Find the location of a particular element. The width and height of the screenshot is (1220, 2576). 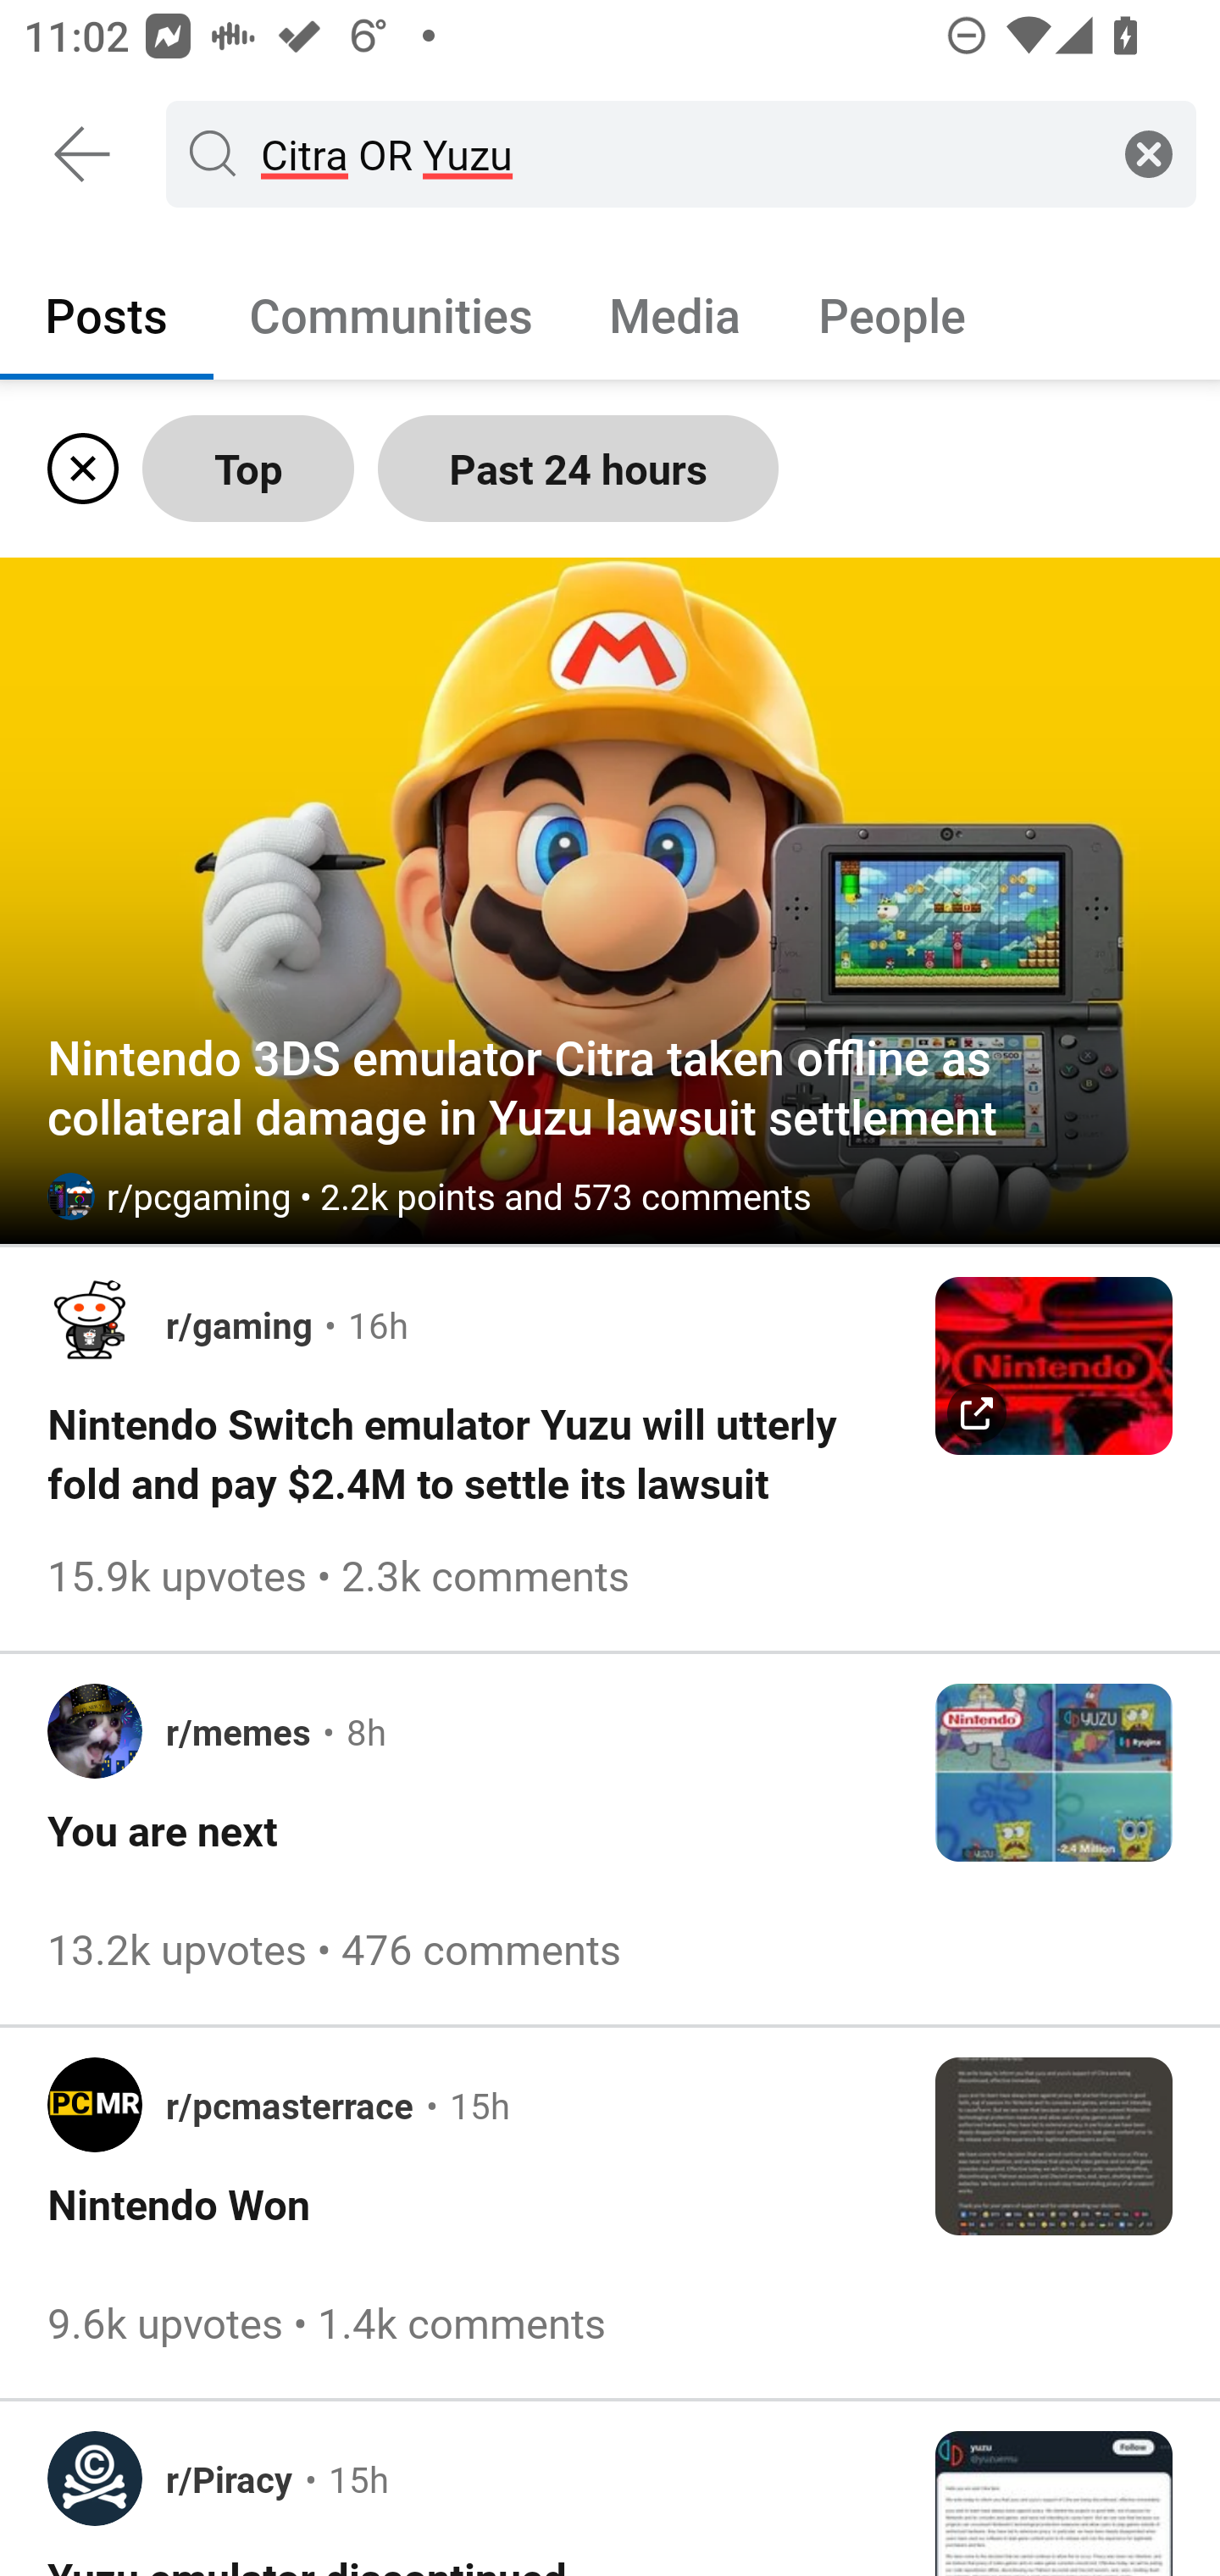

Past 24 hours Filter Time by Past 24 hours is located at coordinates (578, 469).